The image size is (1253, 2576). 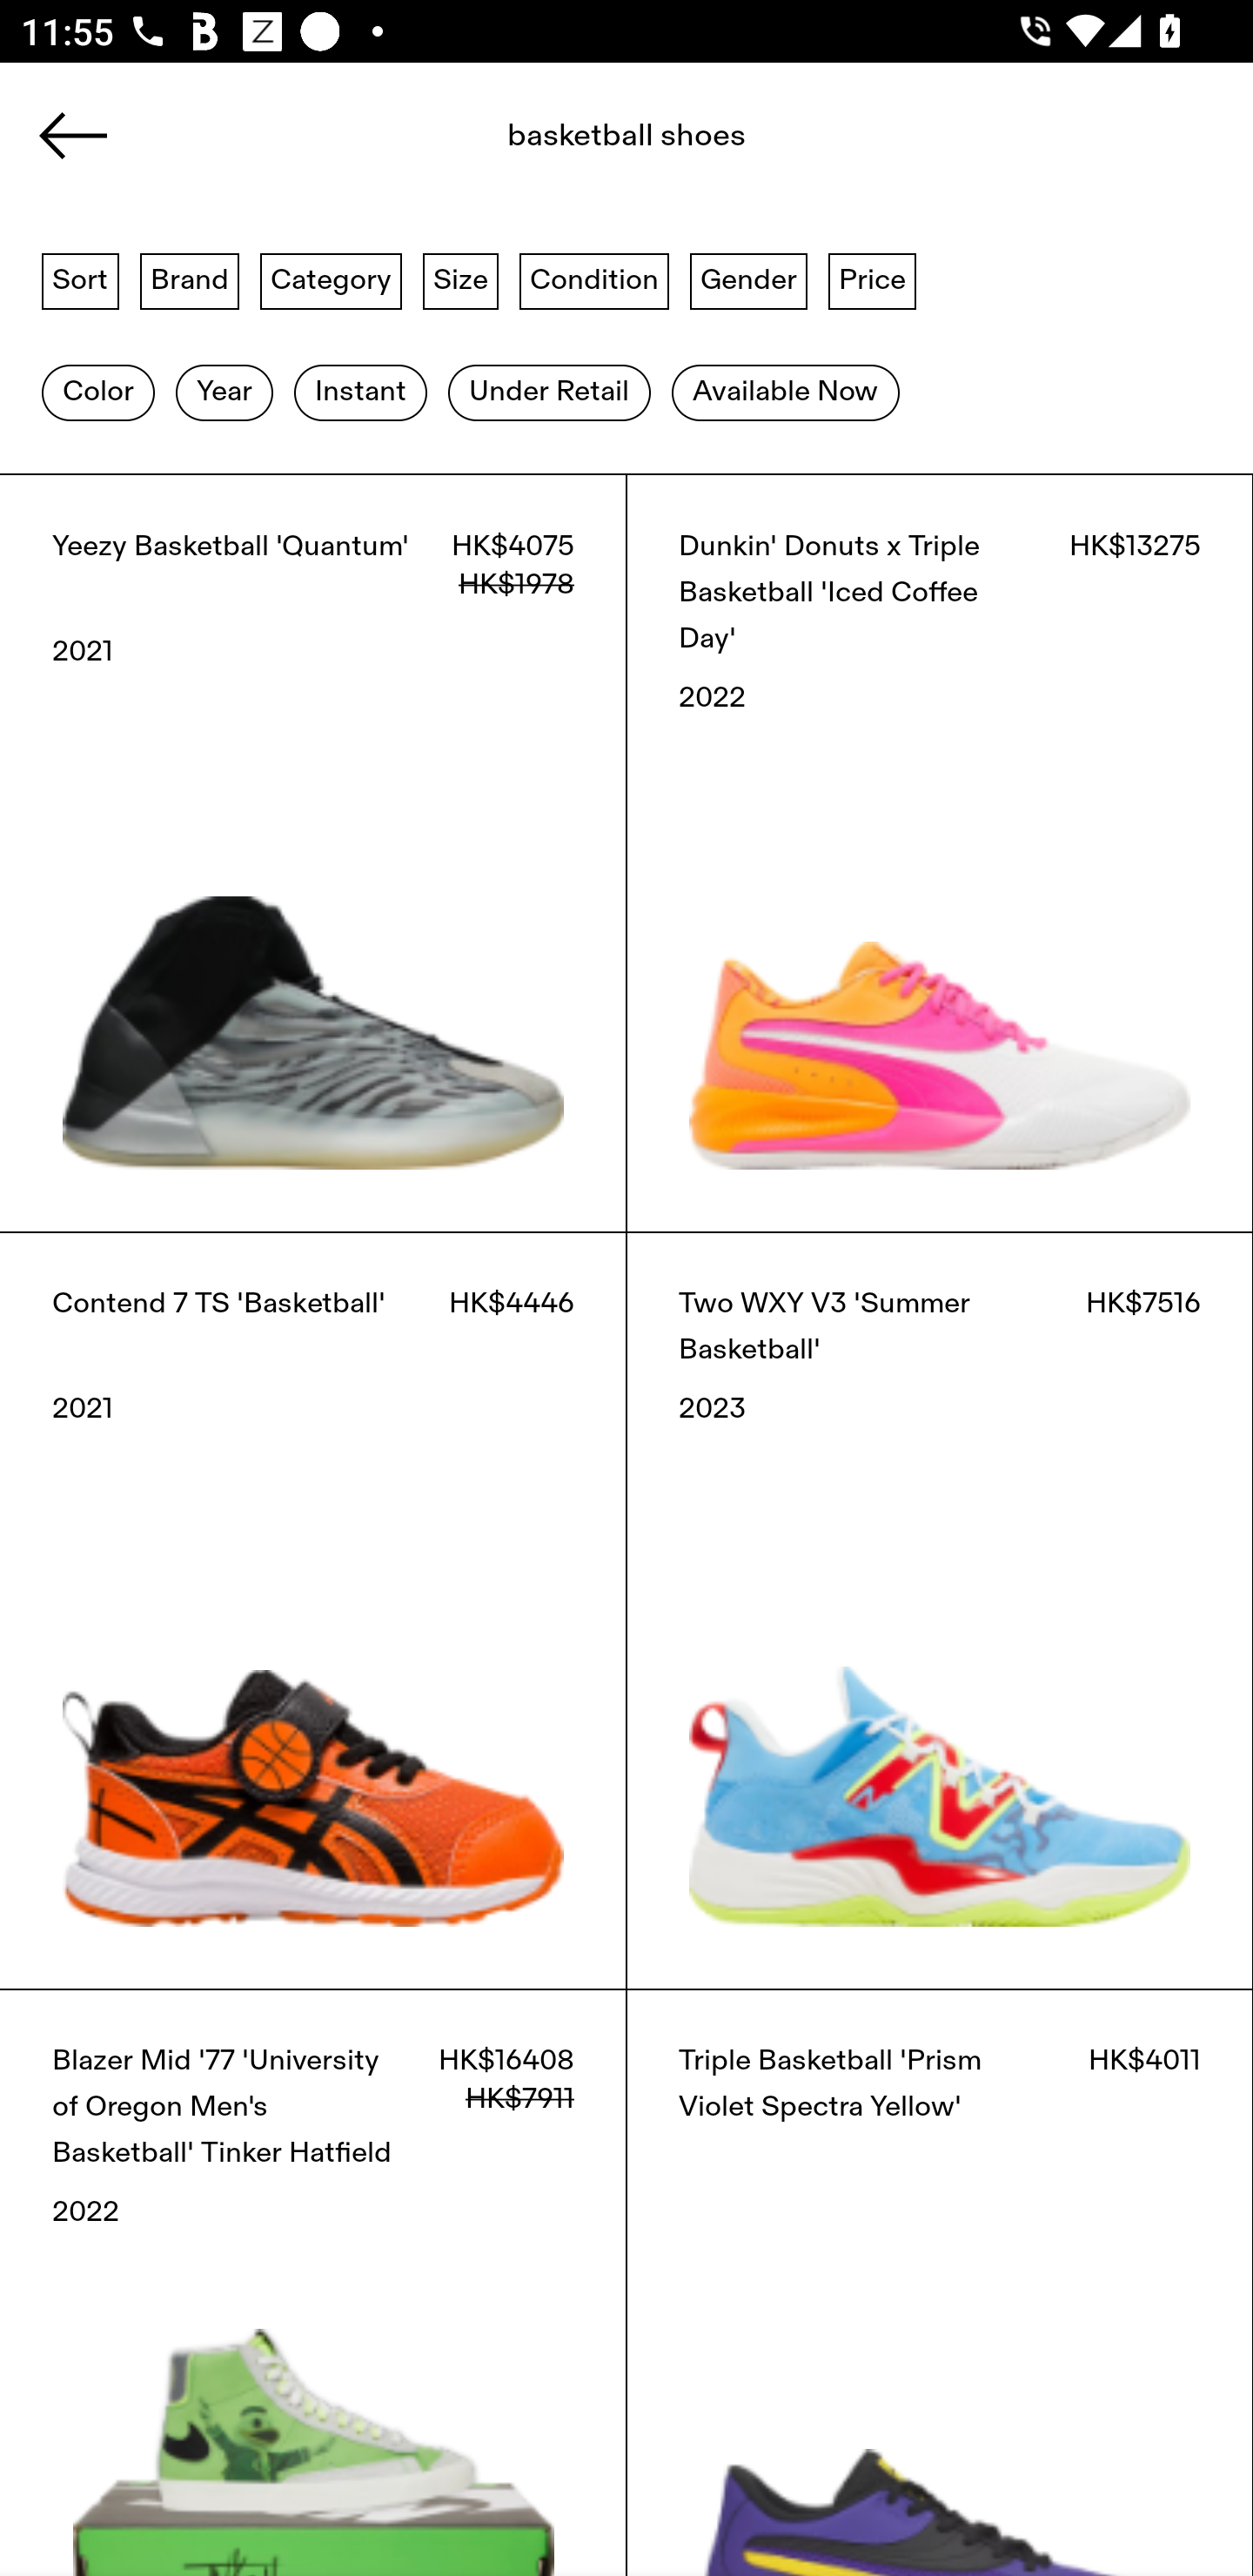 What do you see at coordinates (331, 279) in the screenshot?
I see `Category` at bounding box center [331, 279].